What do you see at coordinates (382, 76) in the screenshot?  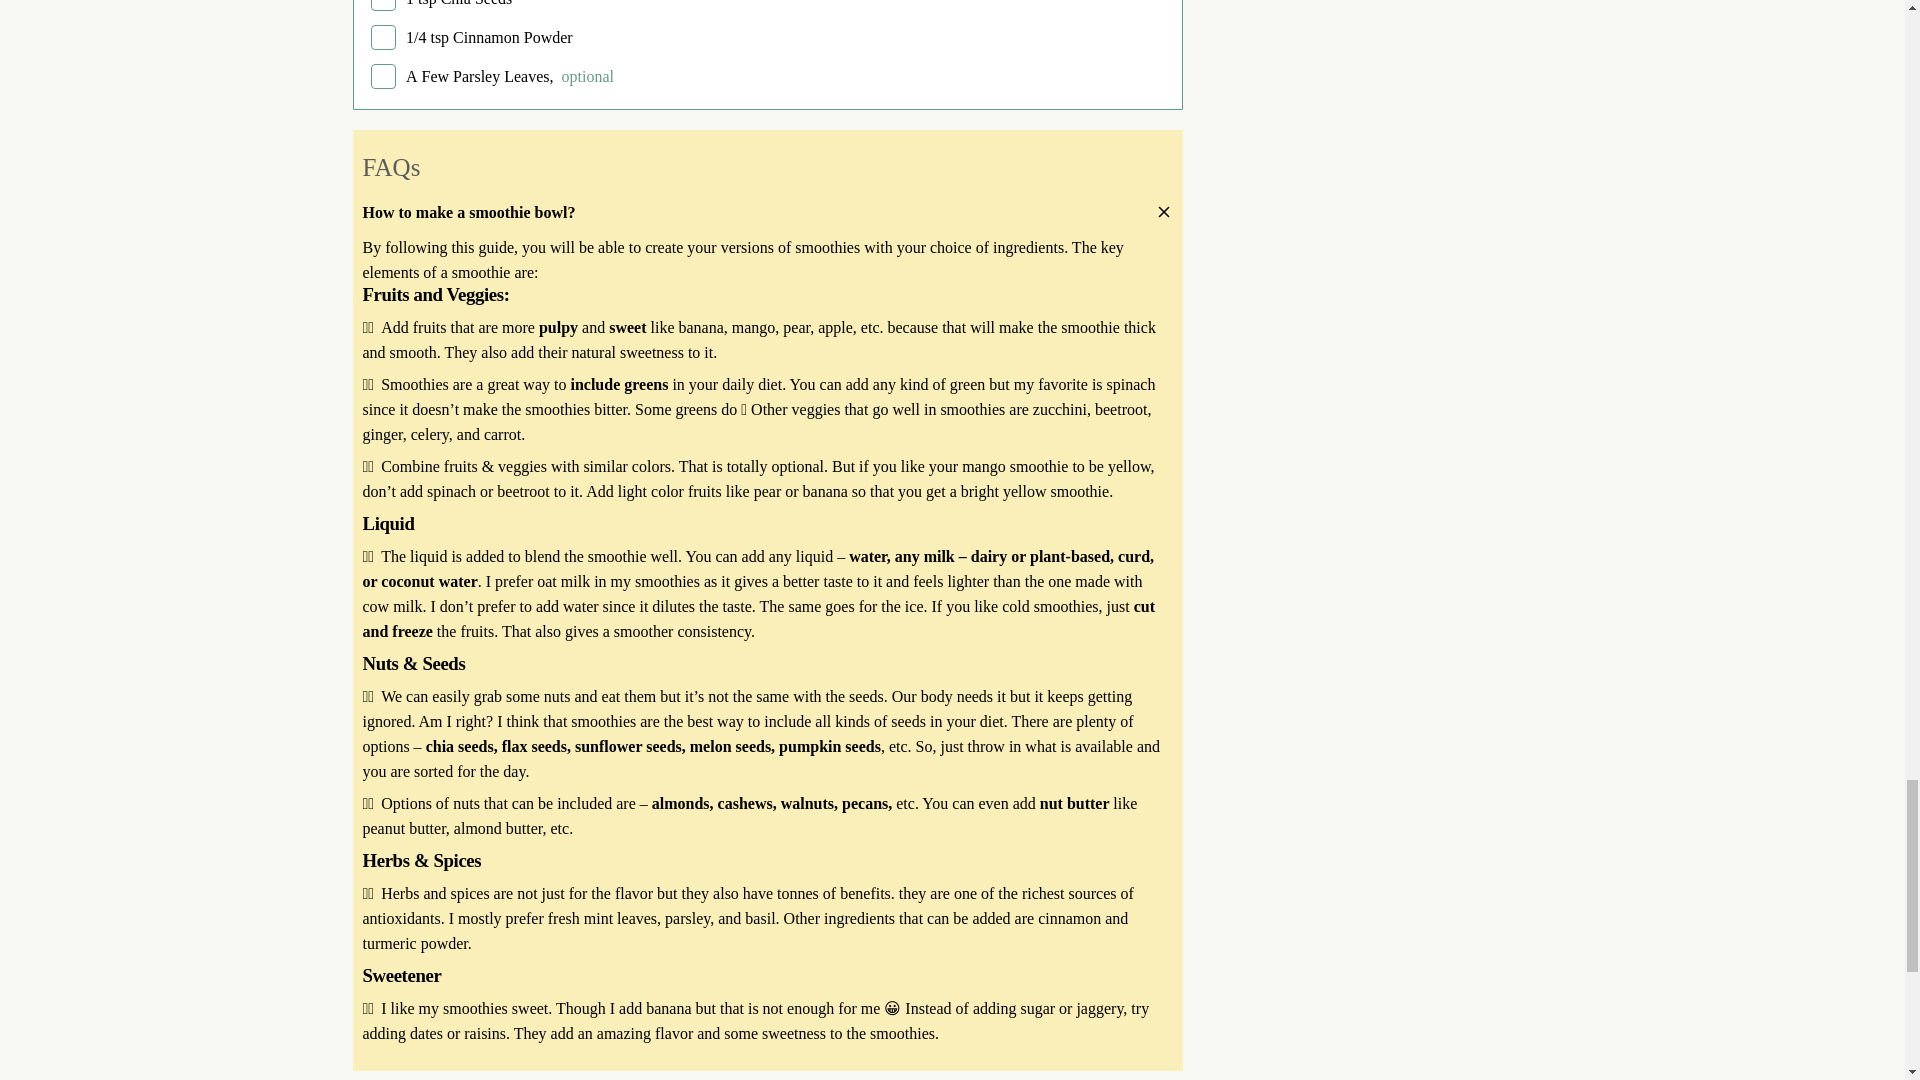 I see `on` at bounding box center [382, 76].